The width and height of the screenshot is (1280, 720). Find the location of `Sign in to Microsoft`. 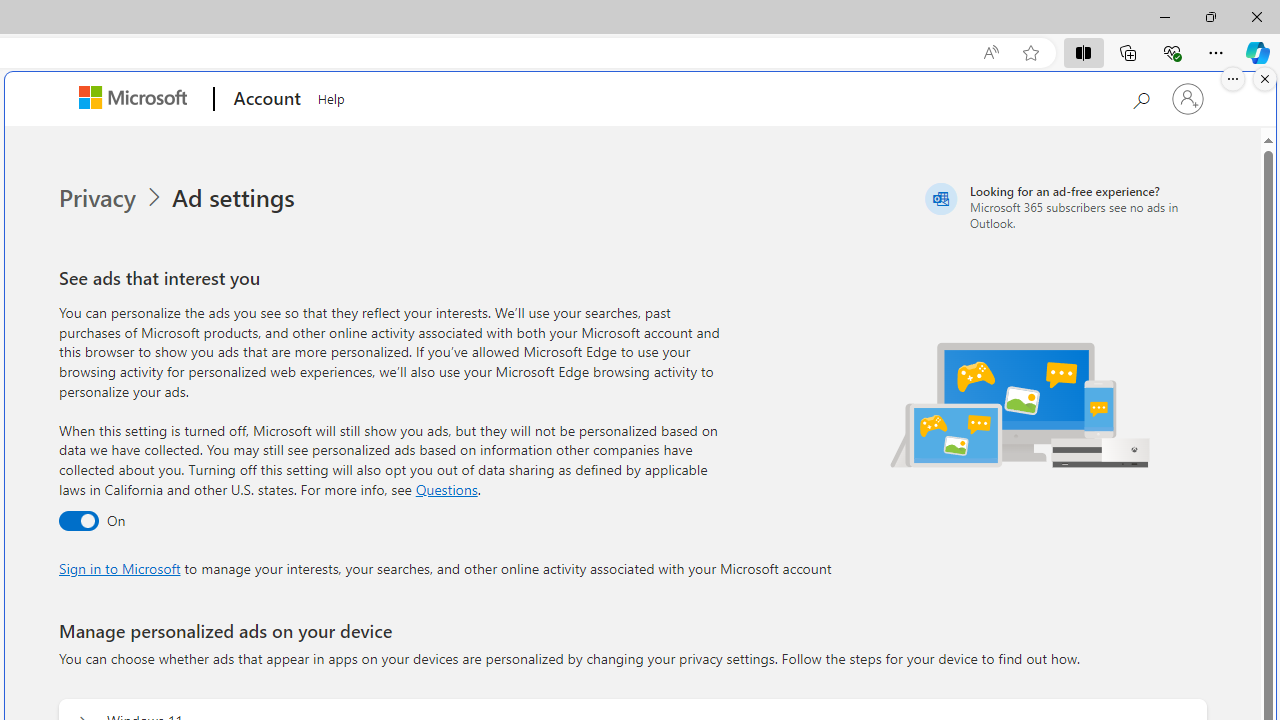

Sign in to Microsoft is located at coordinates (119, 568).